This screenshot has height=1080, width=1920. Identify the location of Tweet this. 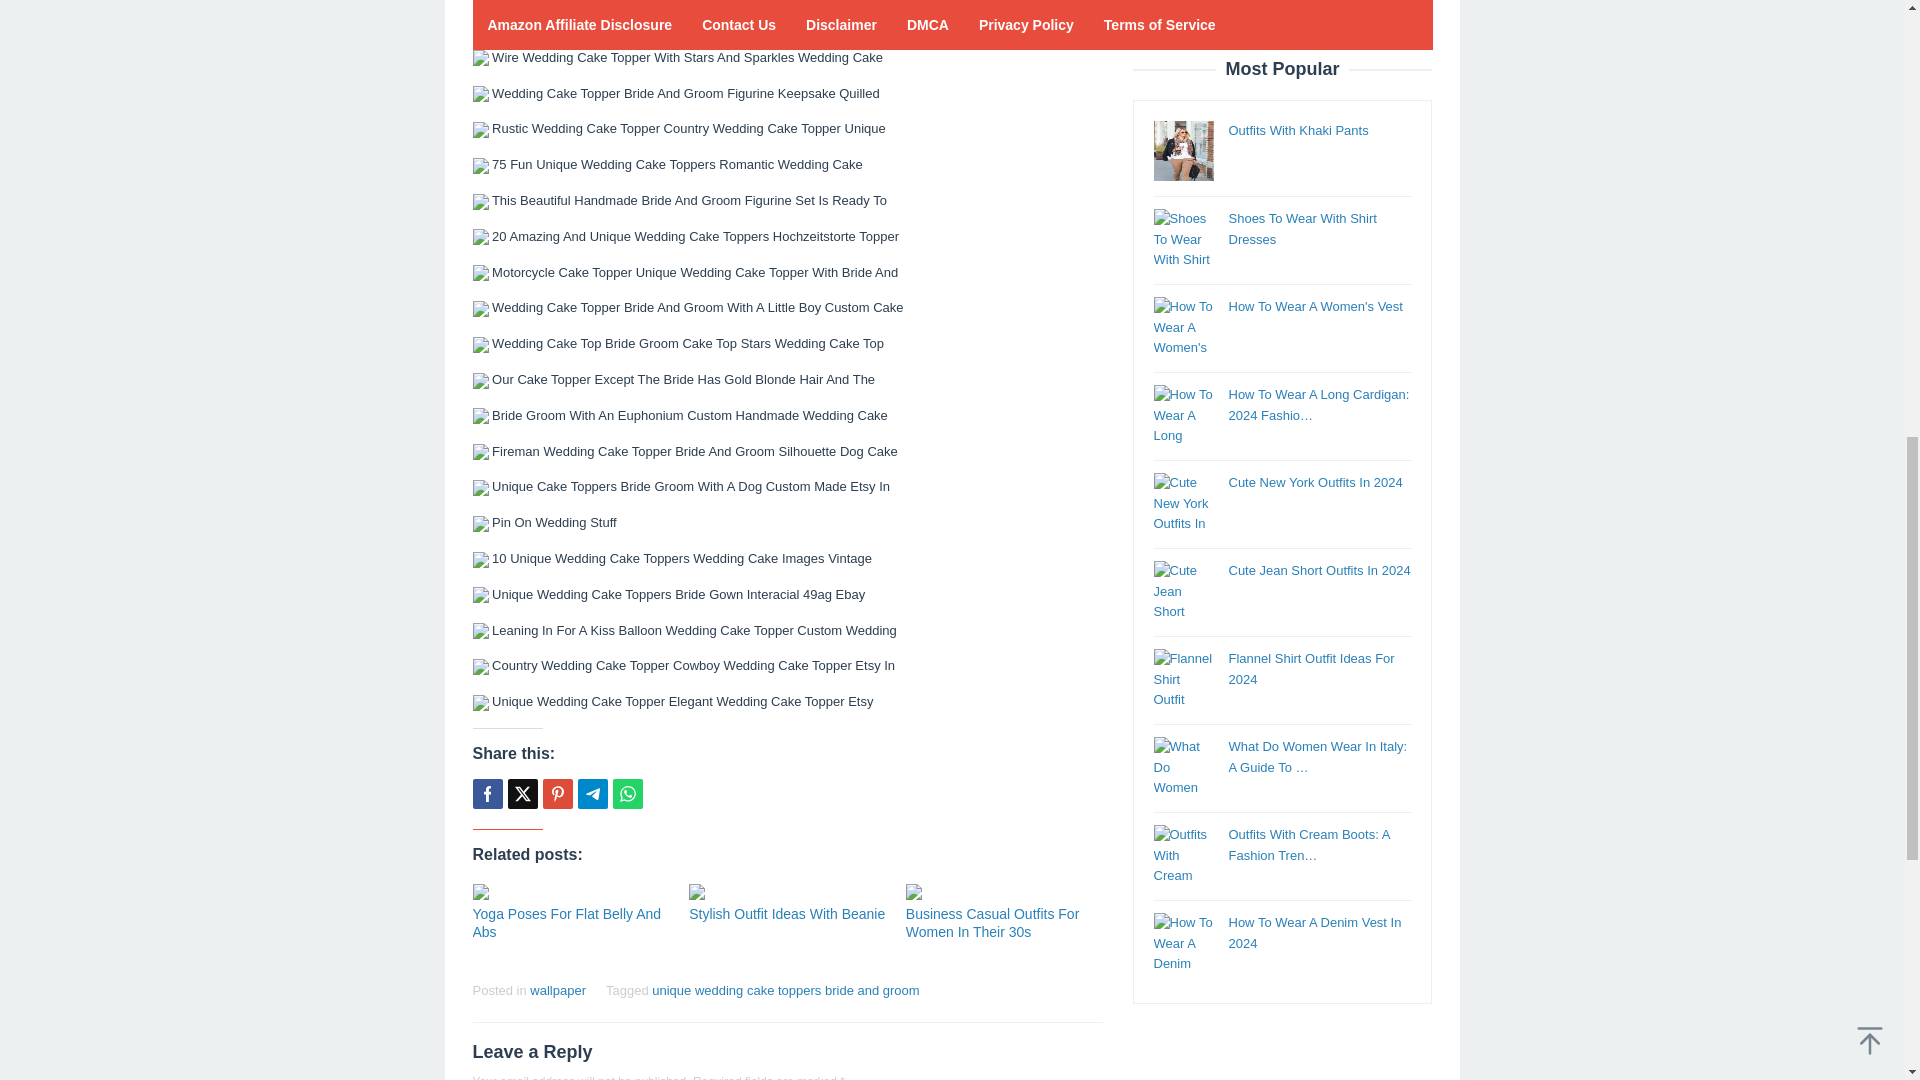
(522, 793).